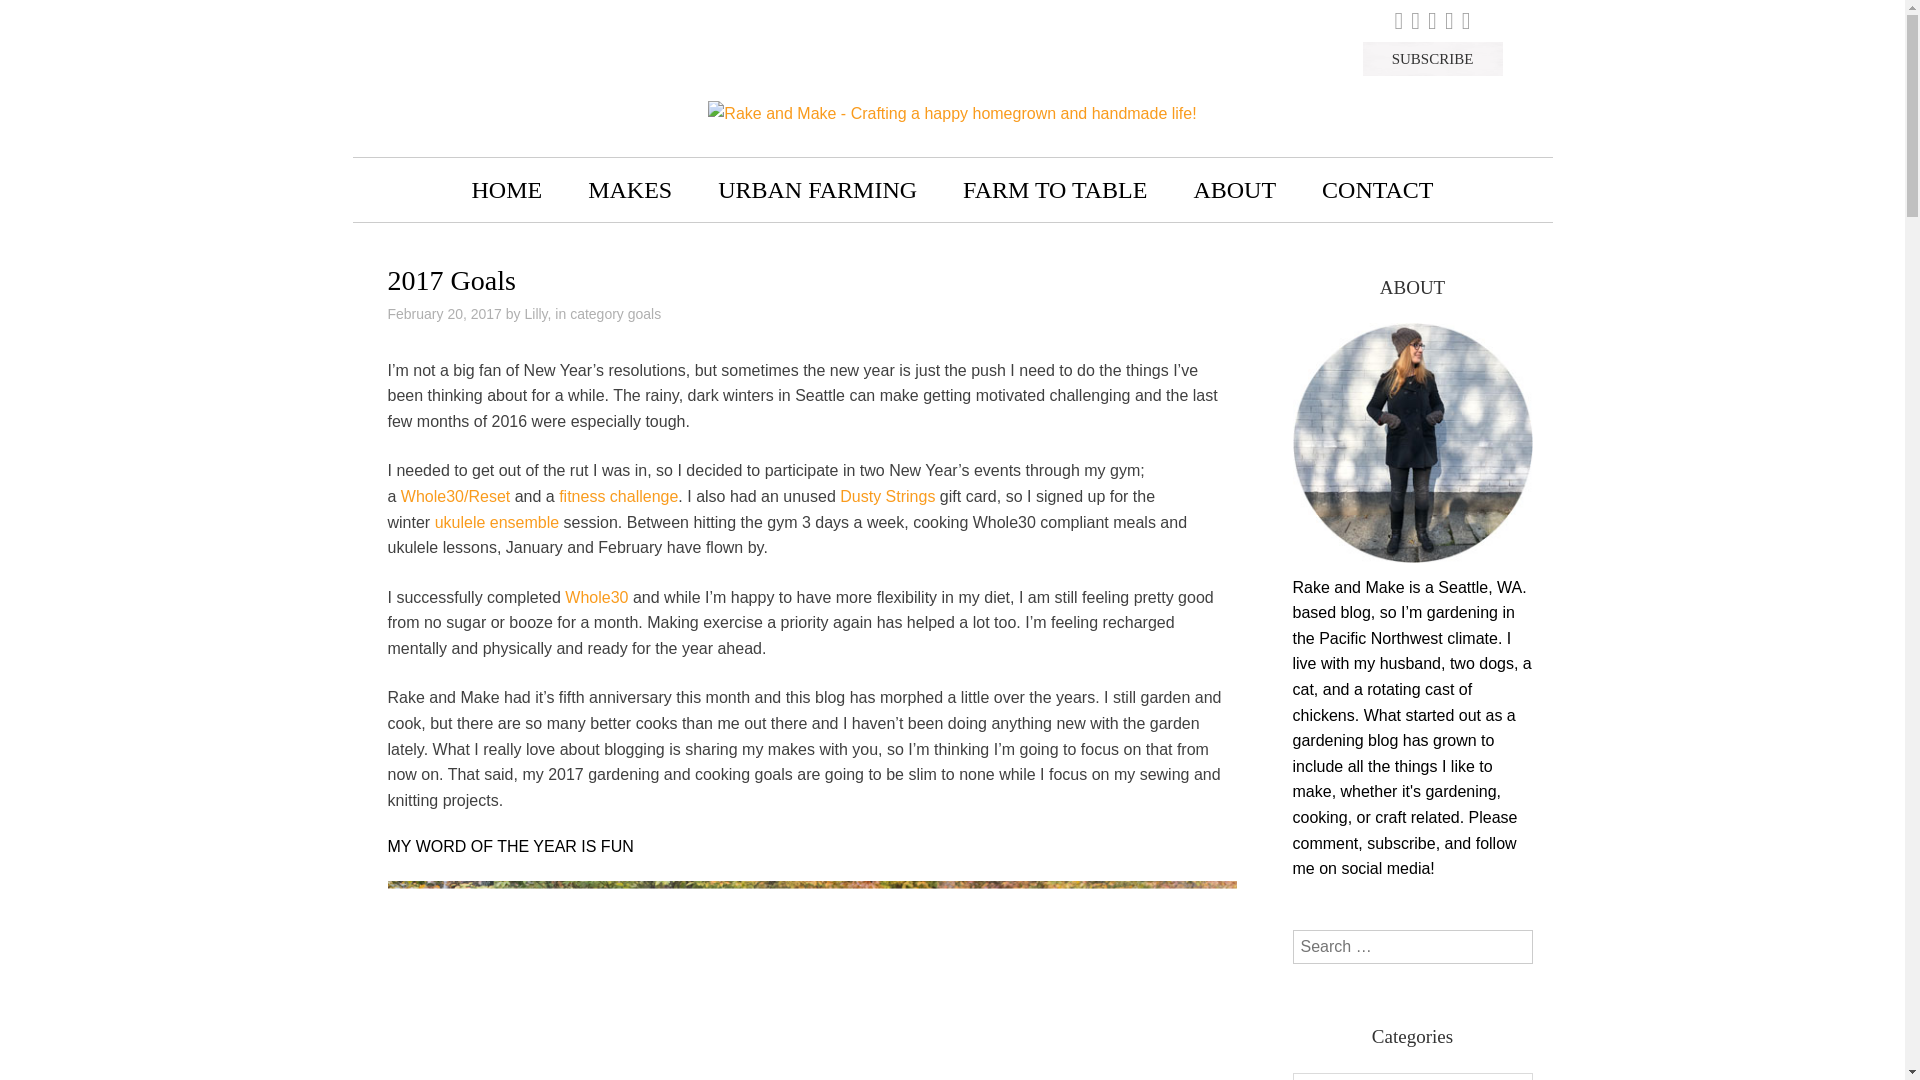  What do you see at coordinates (618, 496) in the screenshot?
I see `fitness challenge` at bounding box center [618, 496].